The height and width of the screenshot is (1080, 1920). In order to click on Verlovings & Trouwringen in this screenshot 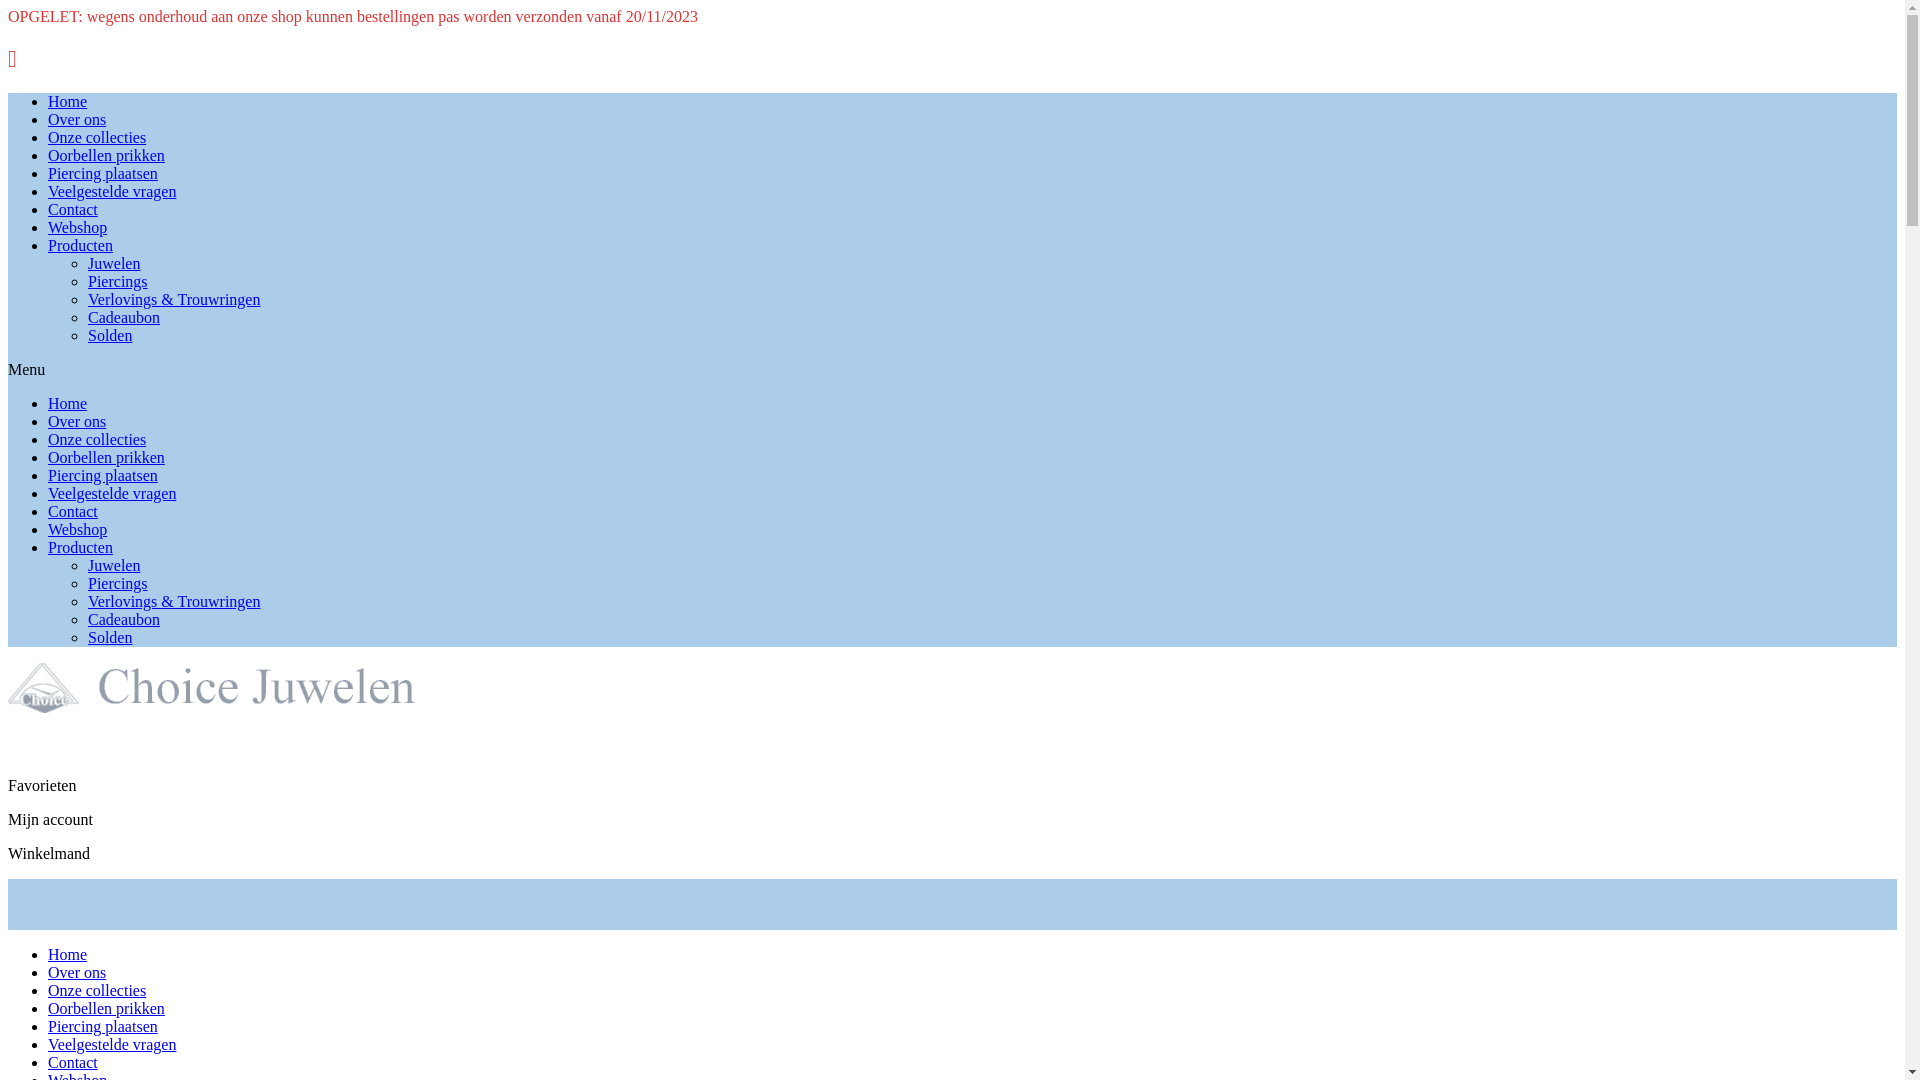, I will do `click(174, 300)`.